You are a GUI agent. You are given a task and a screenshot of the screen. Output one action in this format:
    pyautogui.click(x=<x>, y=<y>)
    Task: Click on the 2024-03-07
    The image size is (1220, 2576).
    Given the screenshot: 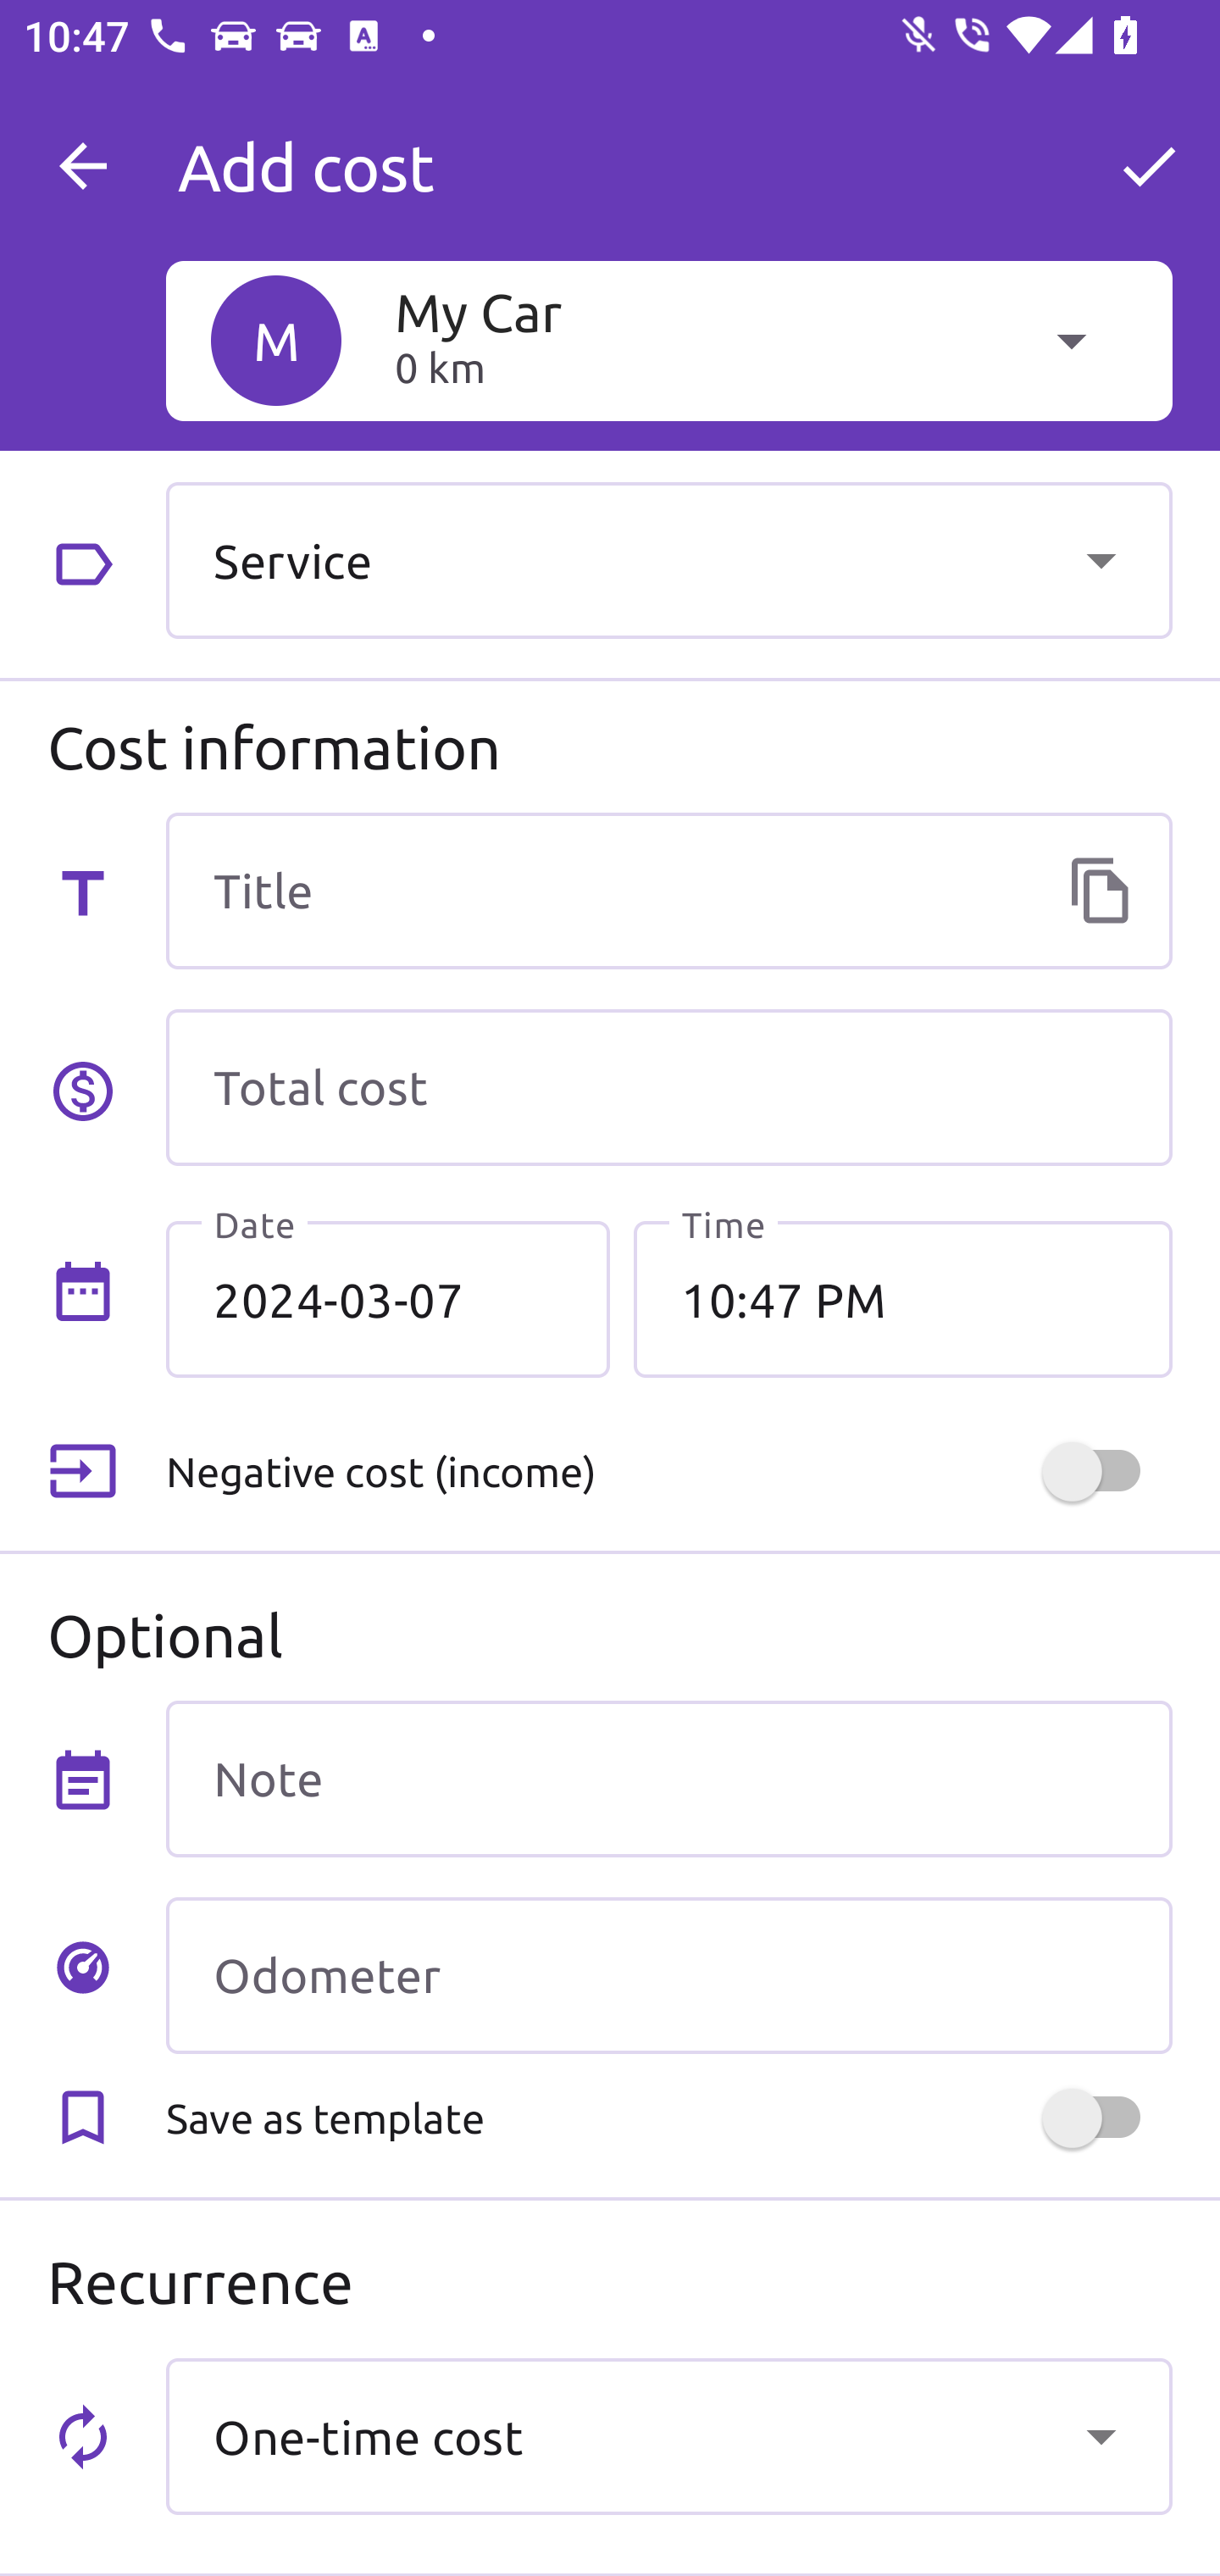 What is the action you would take?
    pyautogui.click(x=388, y=1299)
    